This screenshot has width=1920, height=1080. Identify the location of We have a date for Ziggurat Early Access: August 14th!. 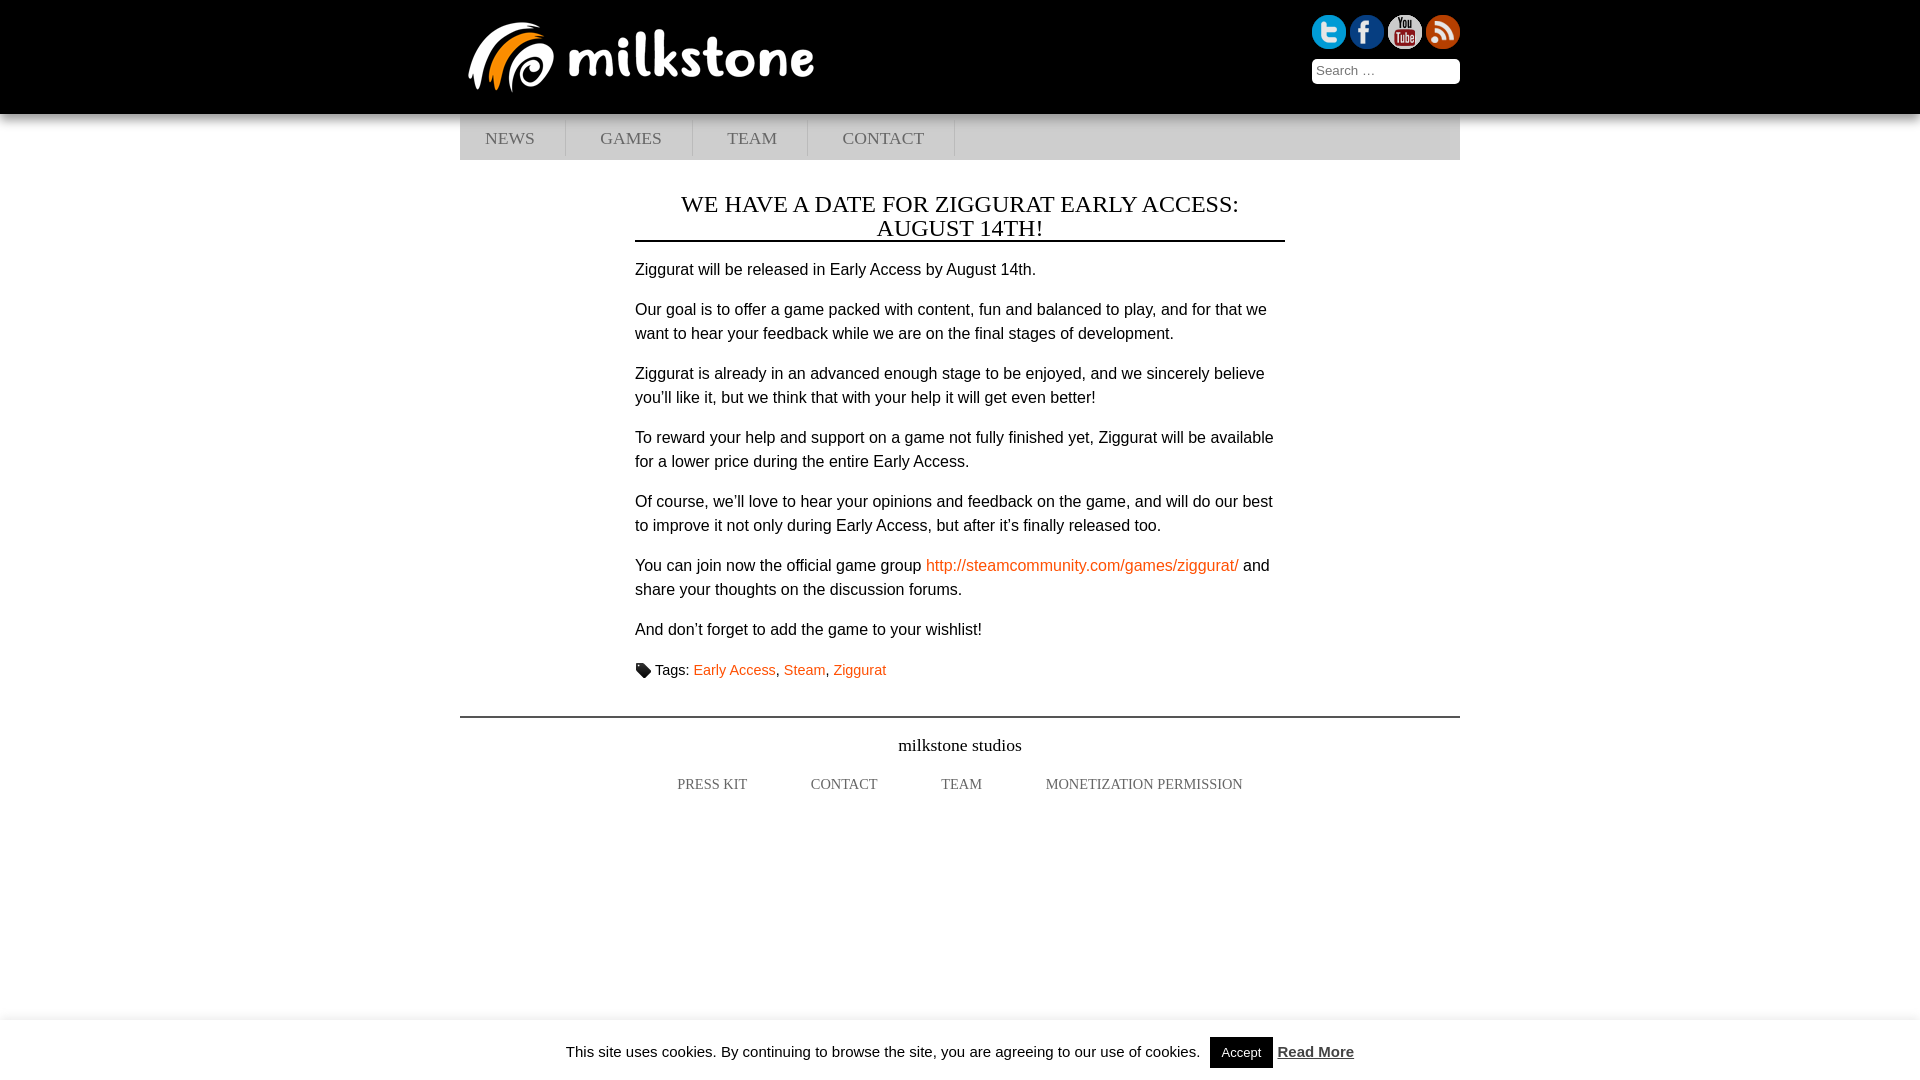
(960, 216).